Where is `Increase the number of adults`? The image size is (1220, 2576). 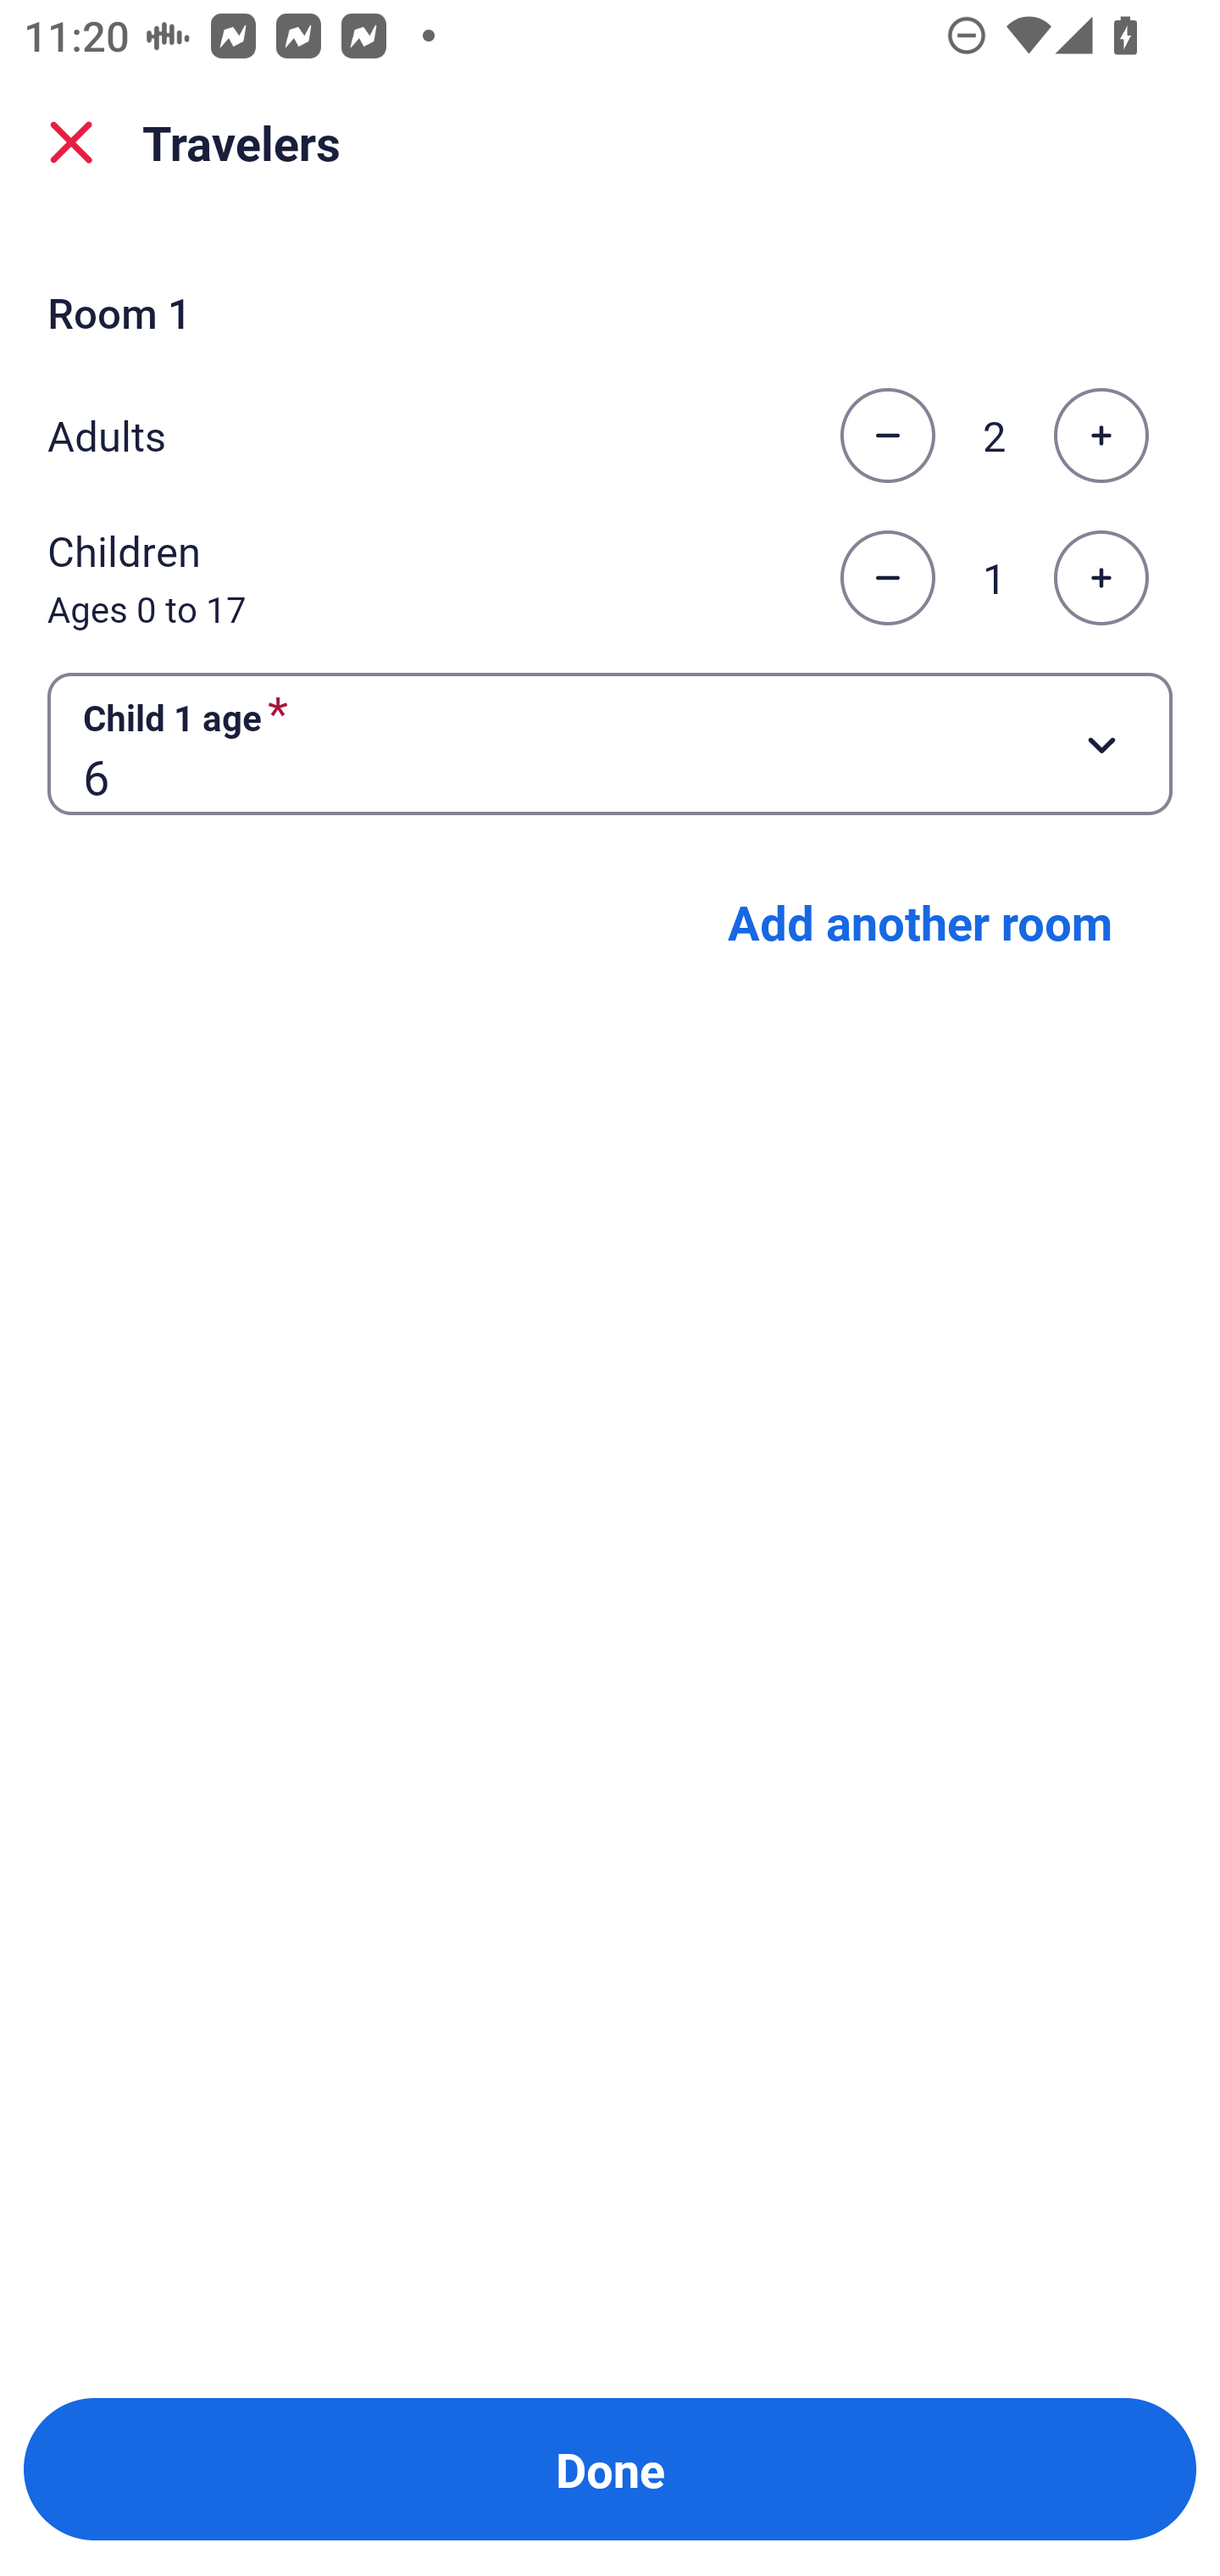
Increase the number of adults is located at coordinates (1101, 435).